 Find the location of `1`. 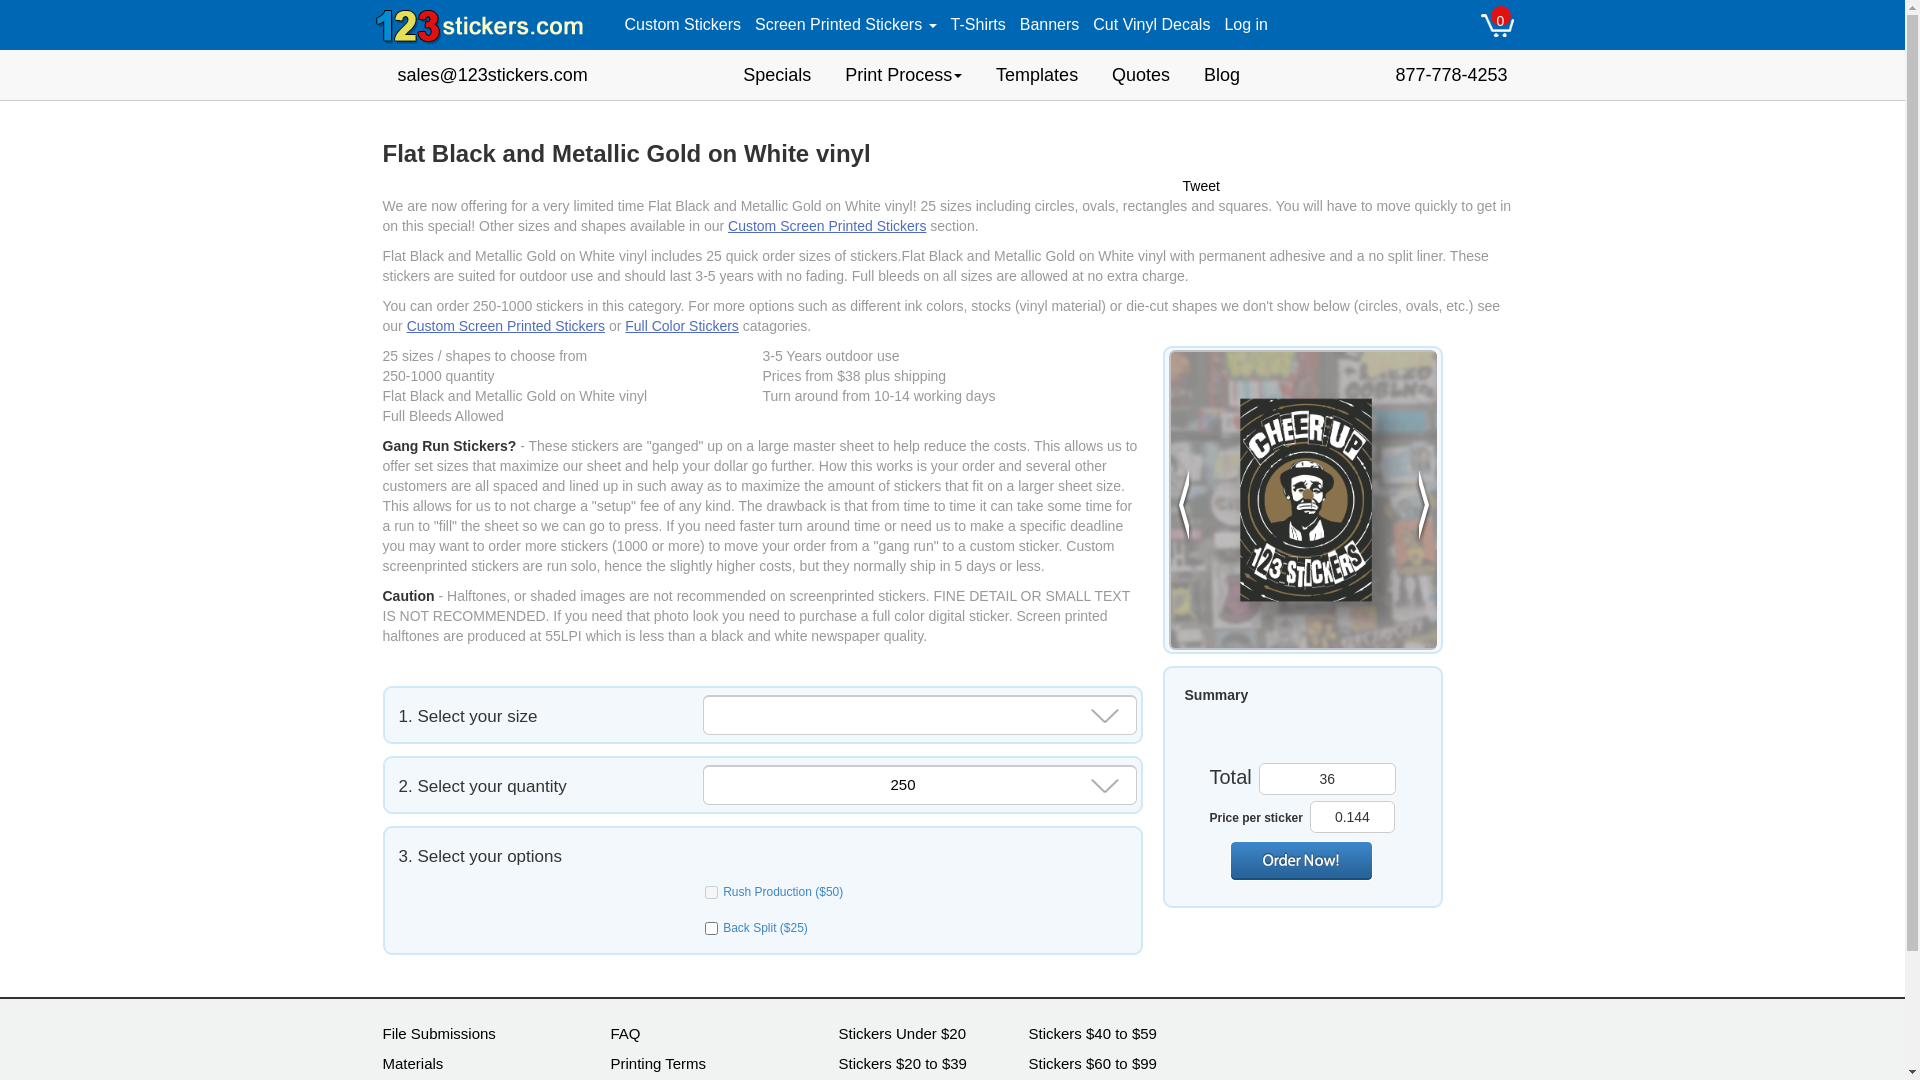

1 is located at coordinates (712, 892).